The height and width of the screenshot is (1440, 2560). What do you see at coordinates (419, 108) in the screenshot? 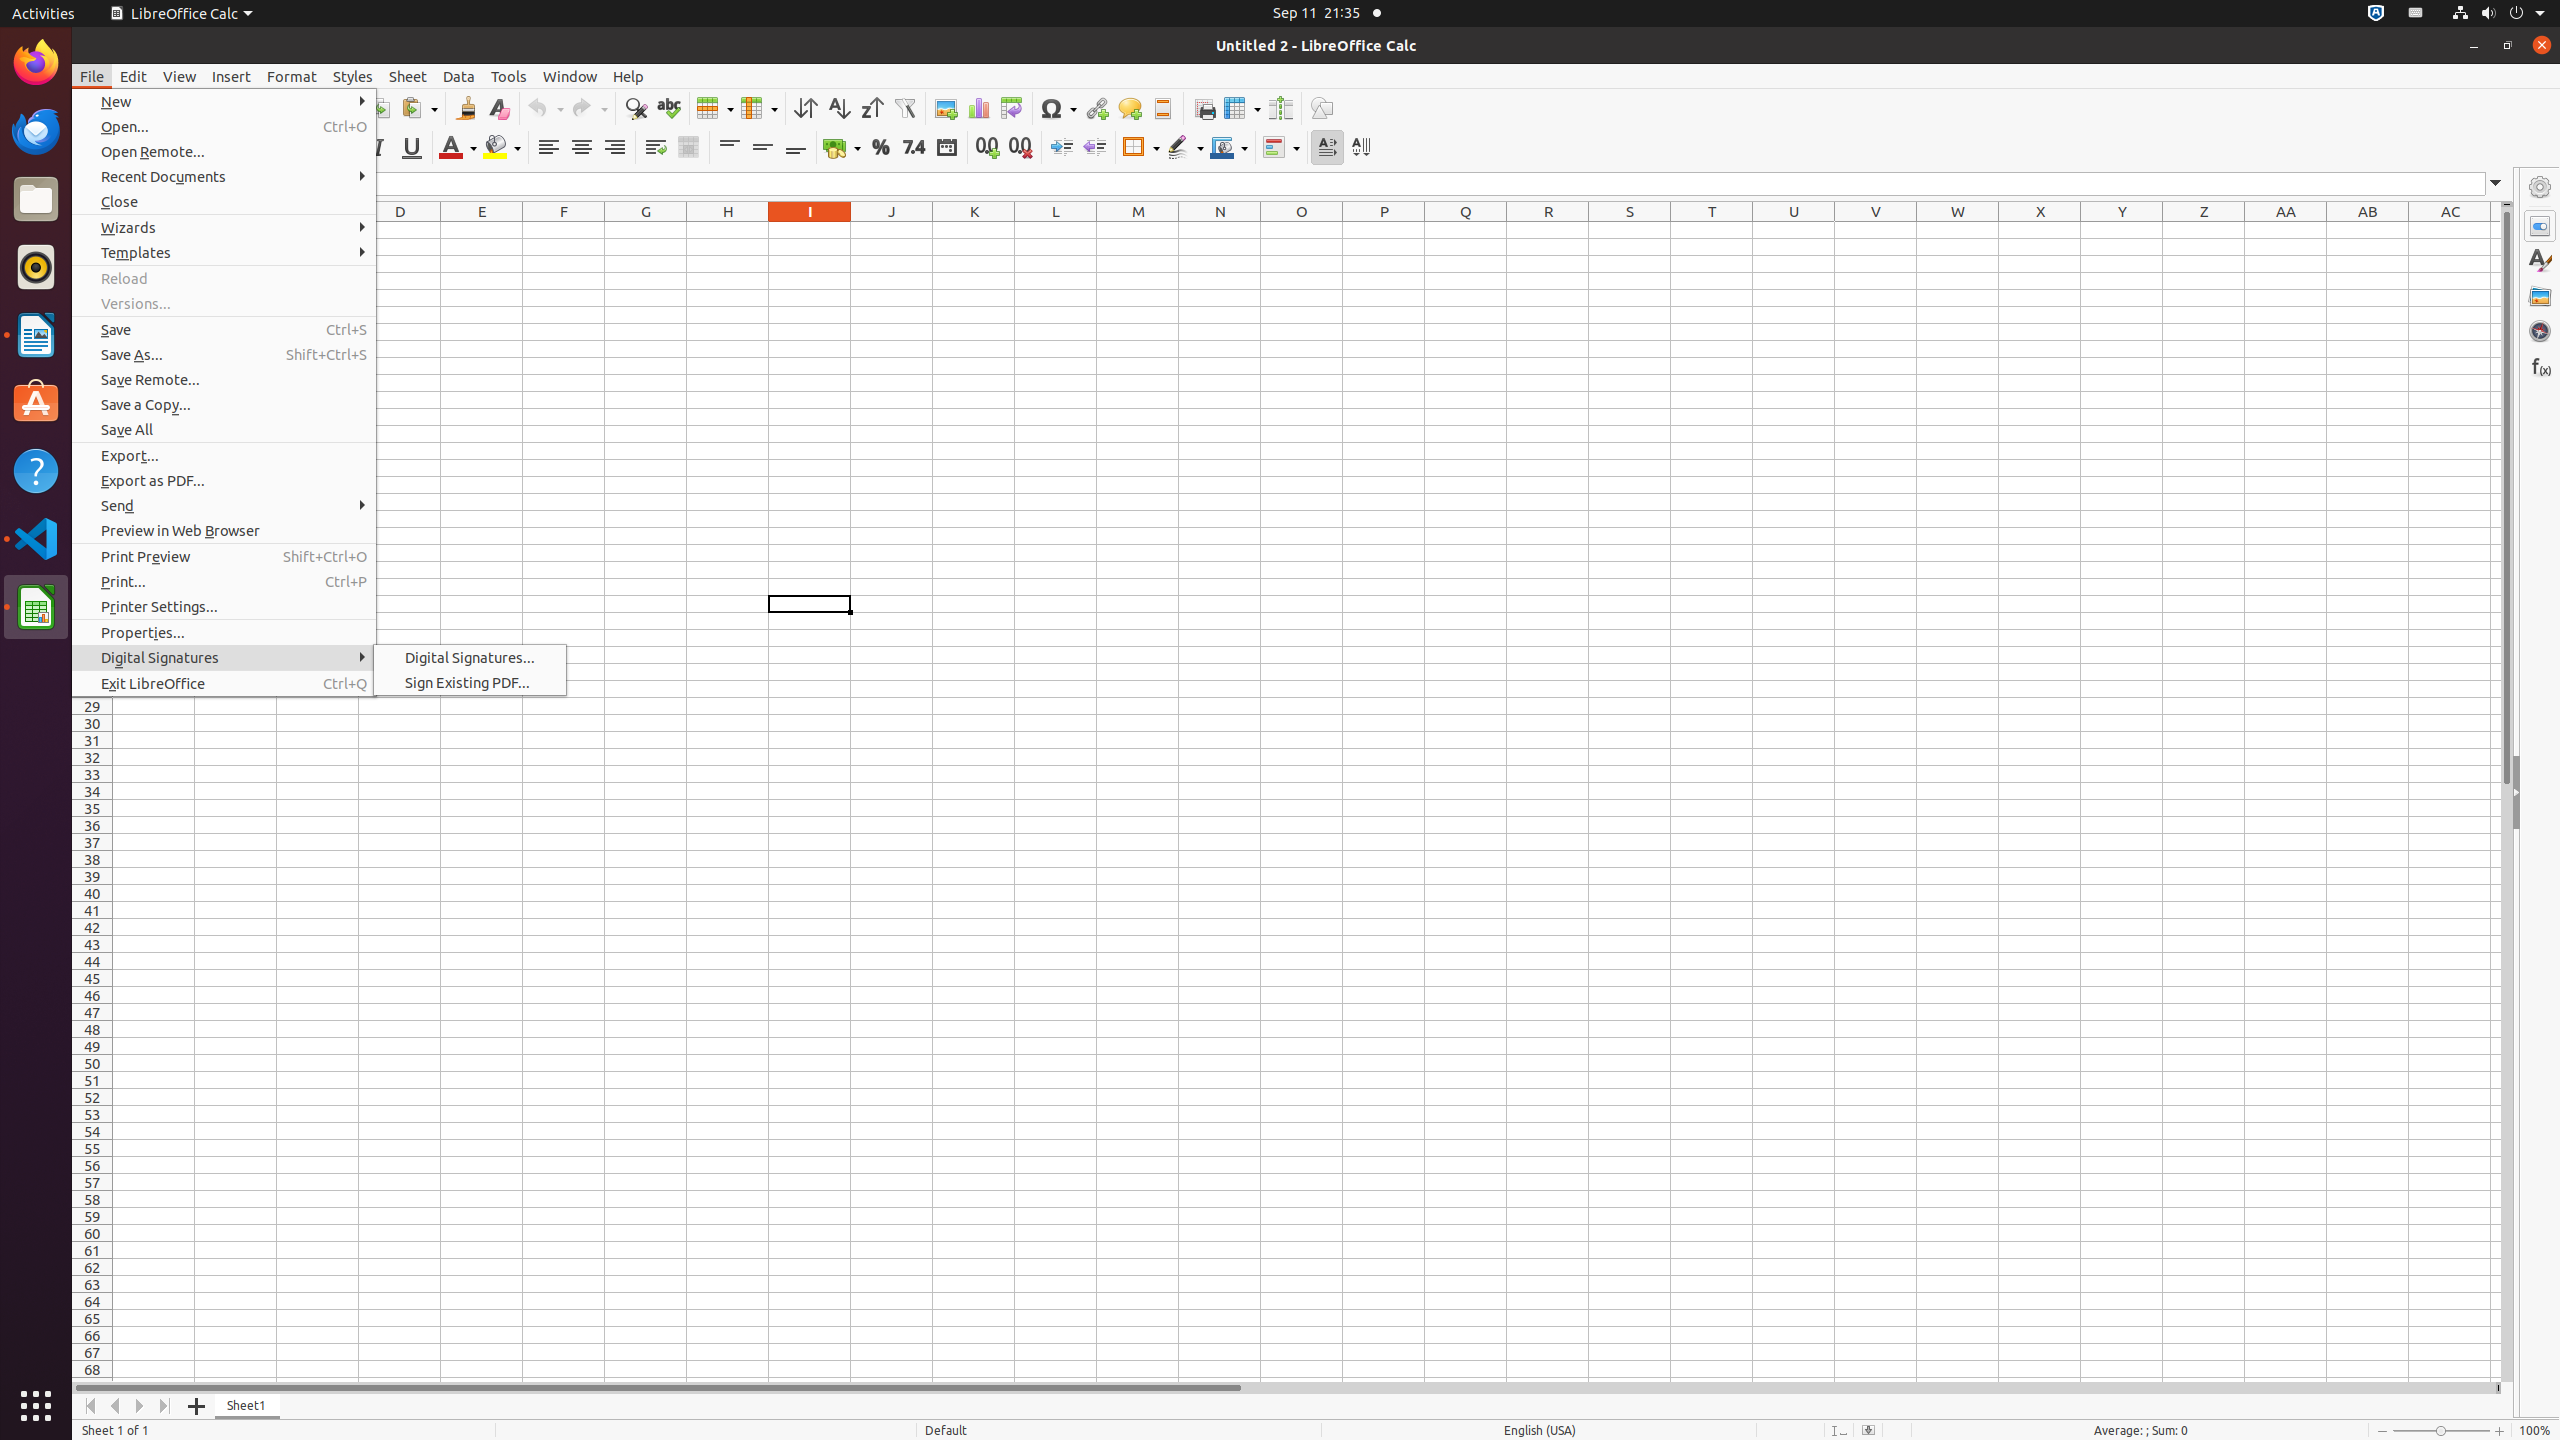
I see `Paste` at bounding box center [419, 108].